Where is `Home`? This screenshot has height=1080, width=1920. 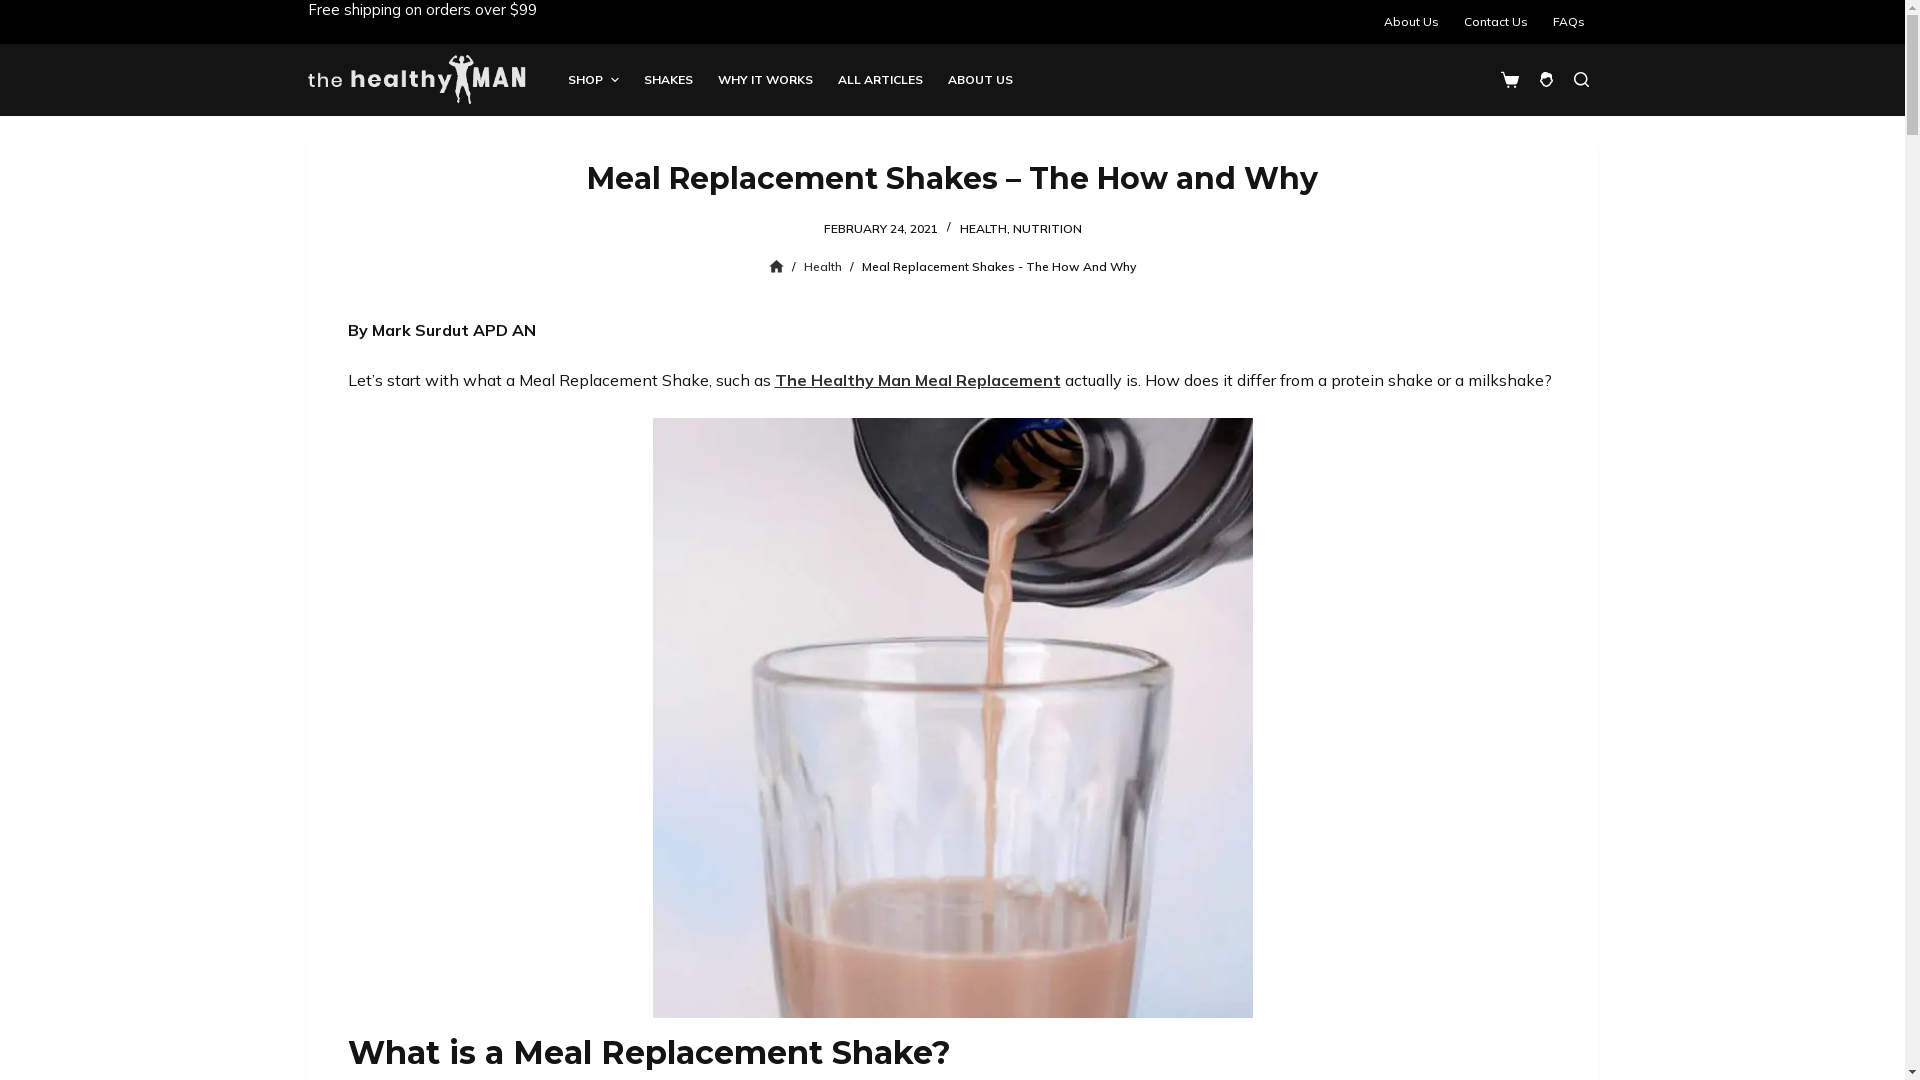 Home is located at coordinates (776, 267).